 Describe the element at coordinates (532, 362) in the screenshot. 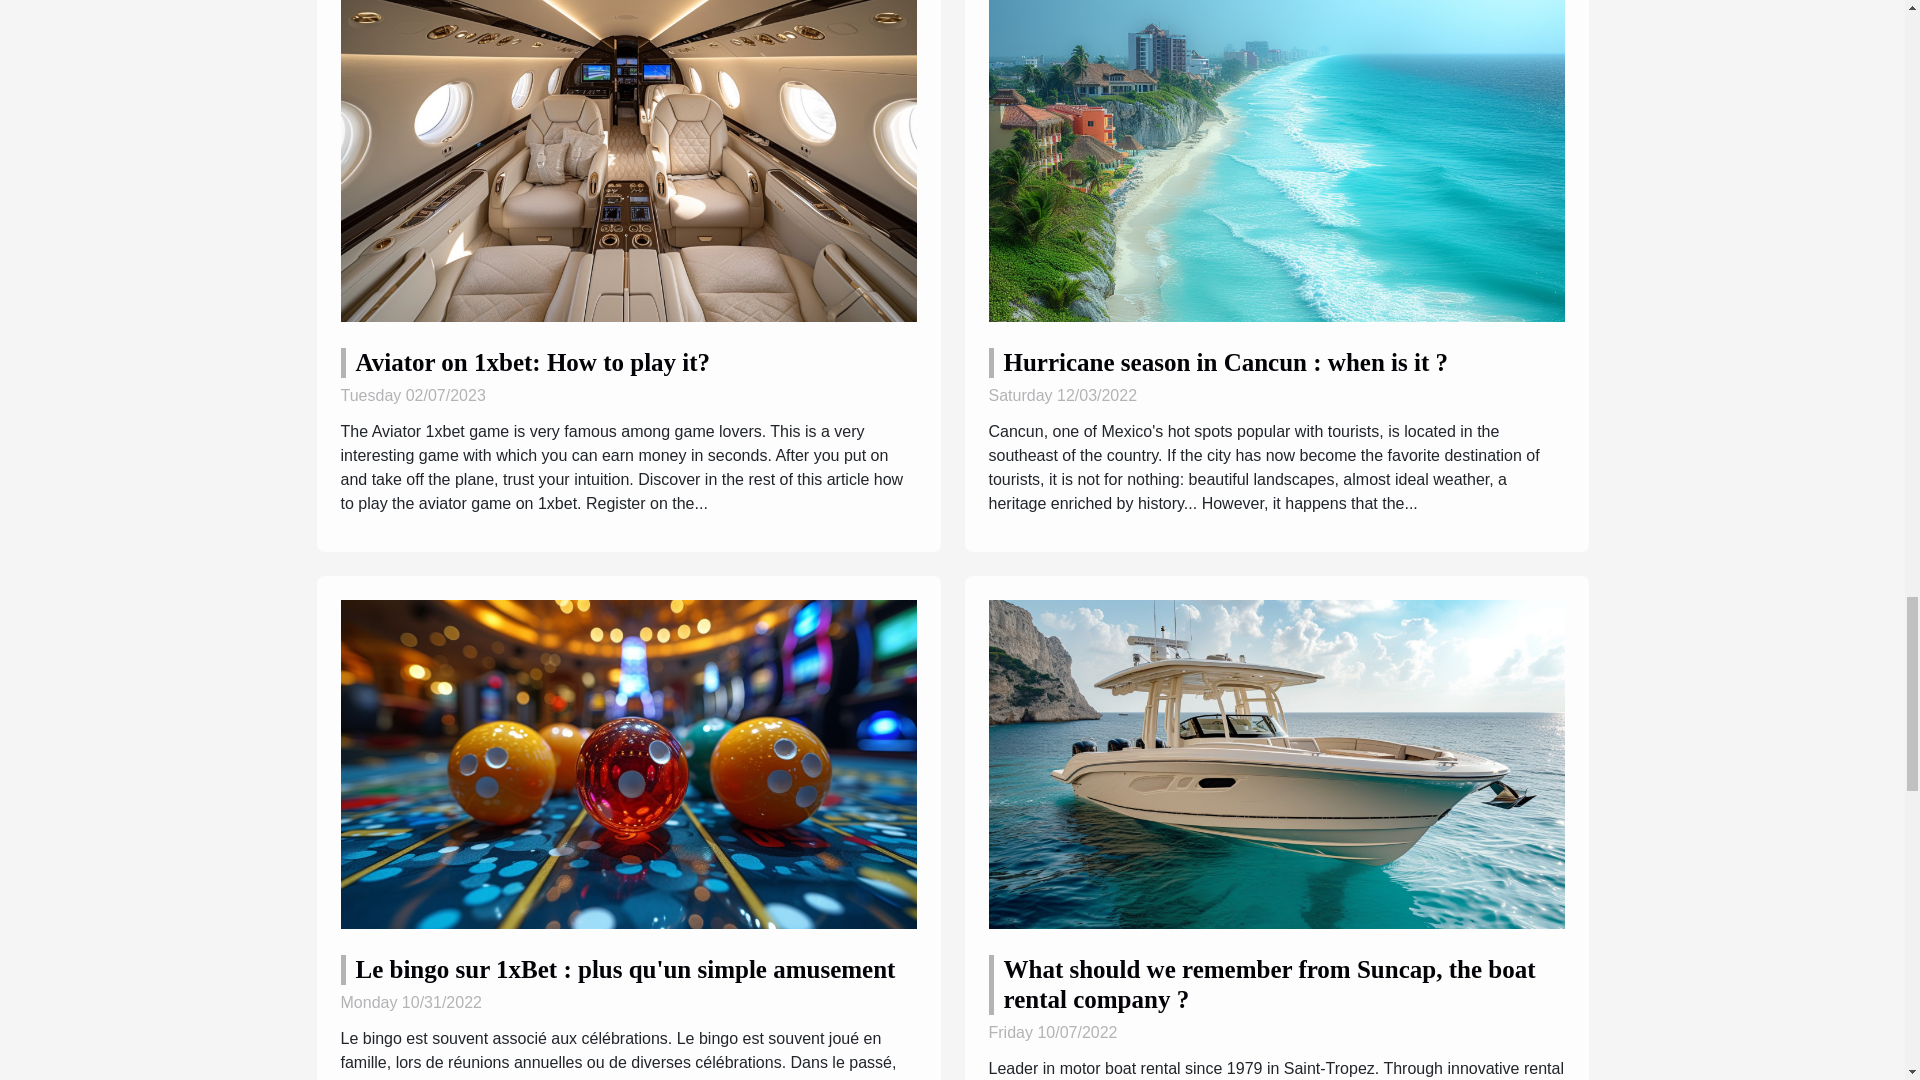

I see `Aviator on 1xbet: How to play it?` at that location.